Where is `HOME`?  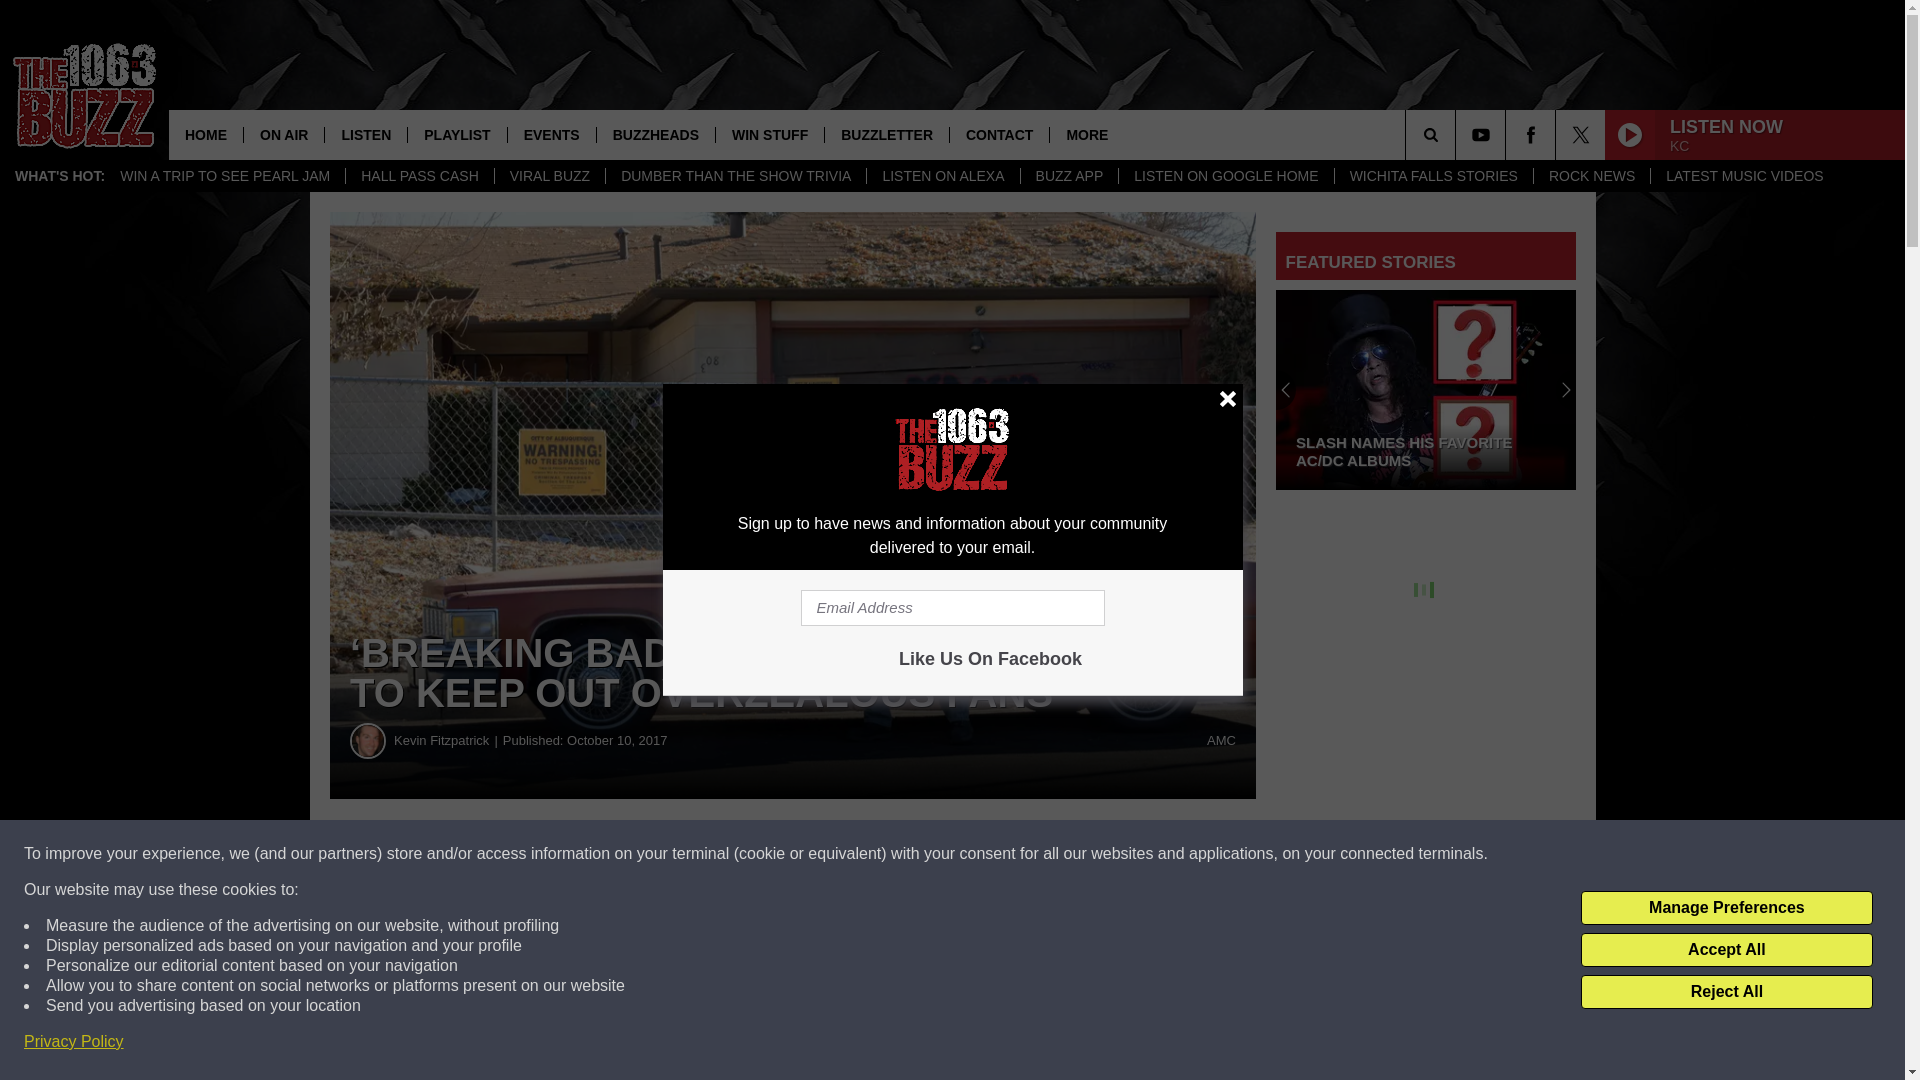
HOME is located at coordinates (206, 134).